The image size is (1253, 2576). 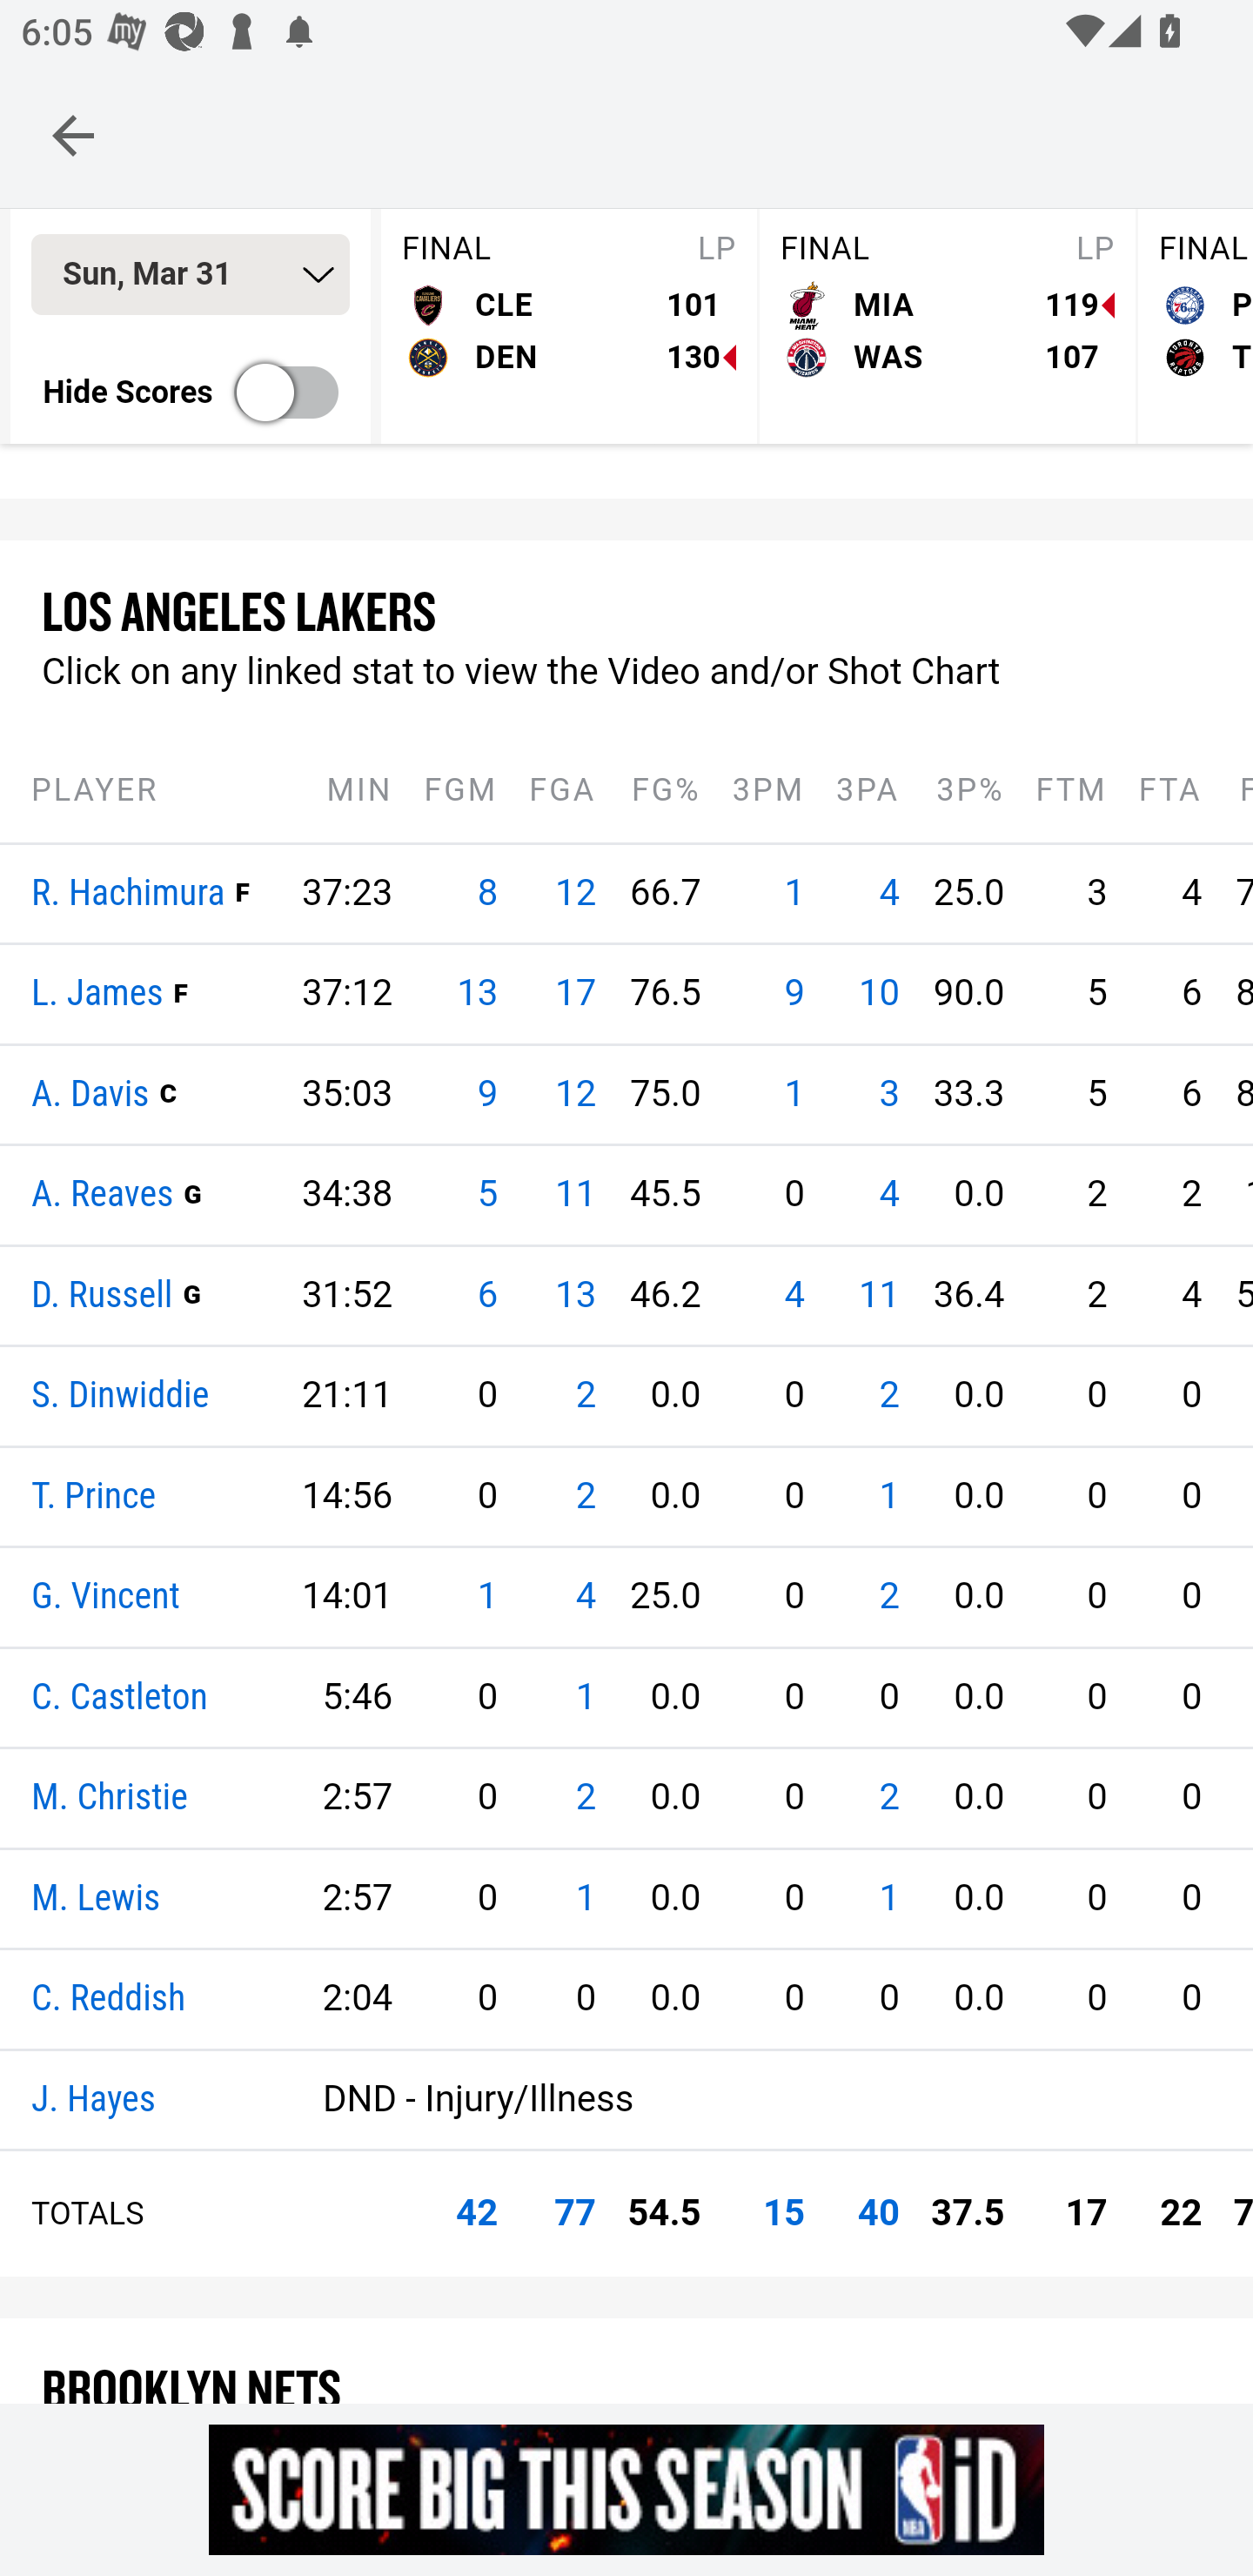 What do you see at coordinates (575, 1095) in the screenshot?
I see `12` at bounding box center [575, 1095].